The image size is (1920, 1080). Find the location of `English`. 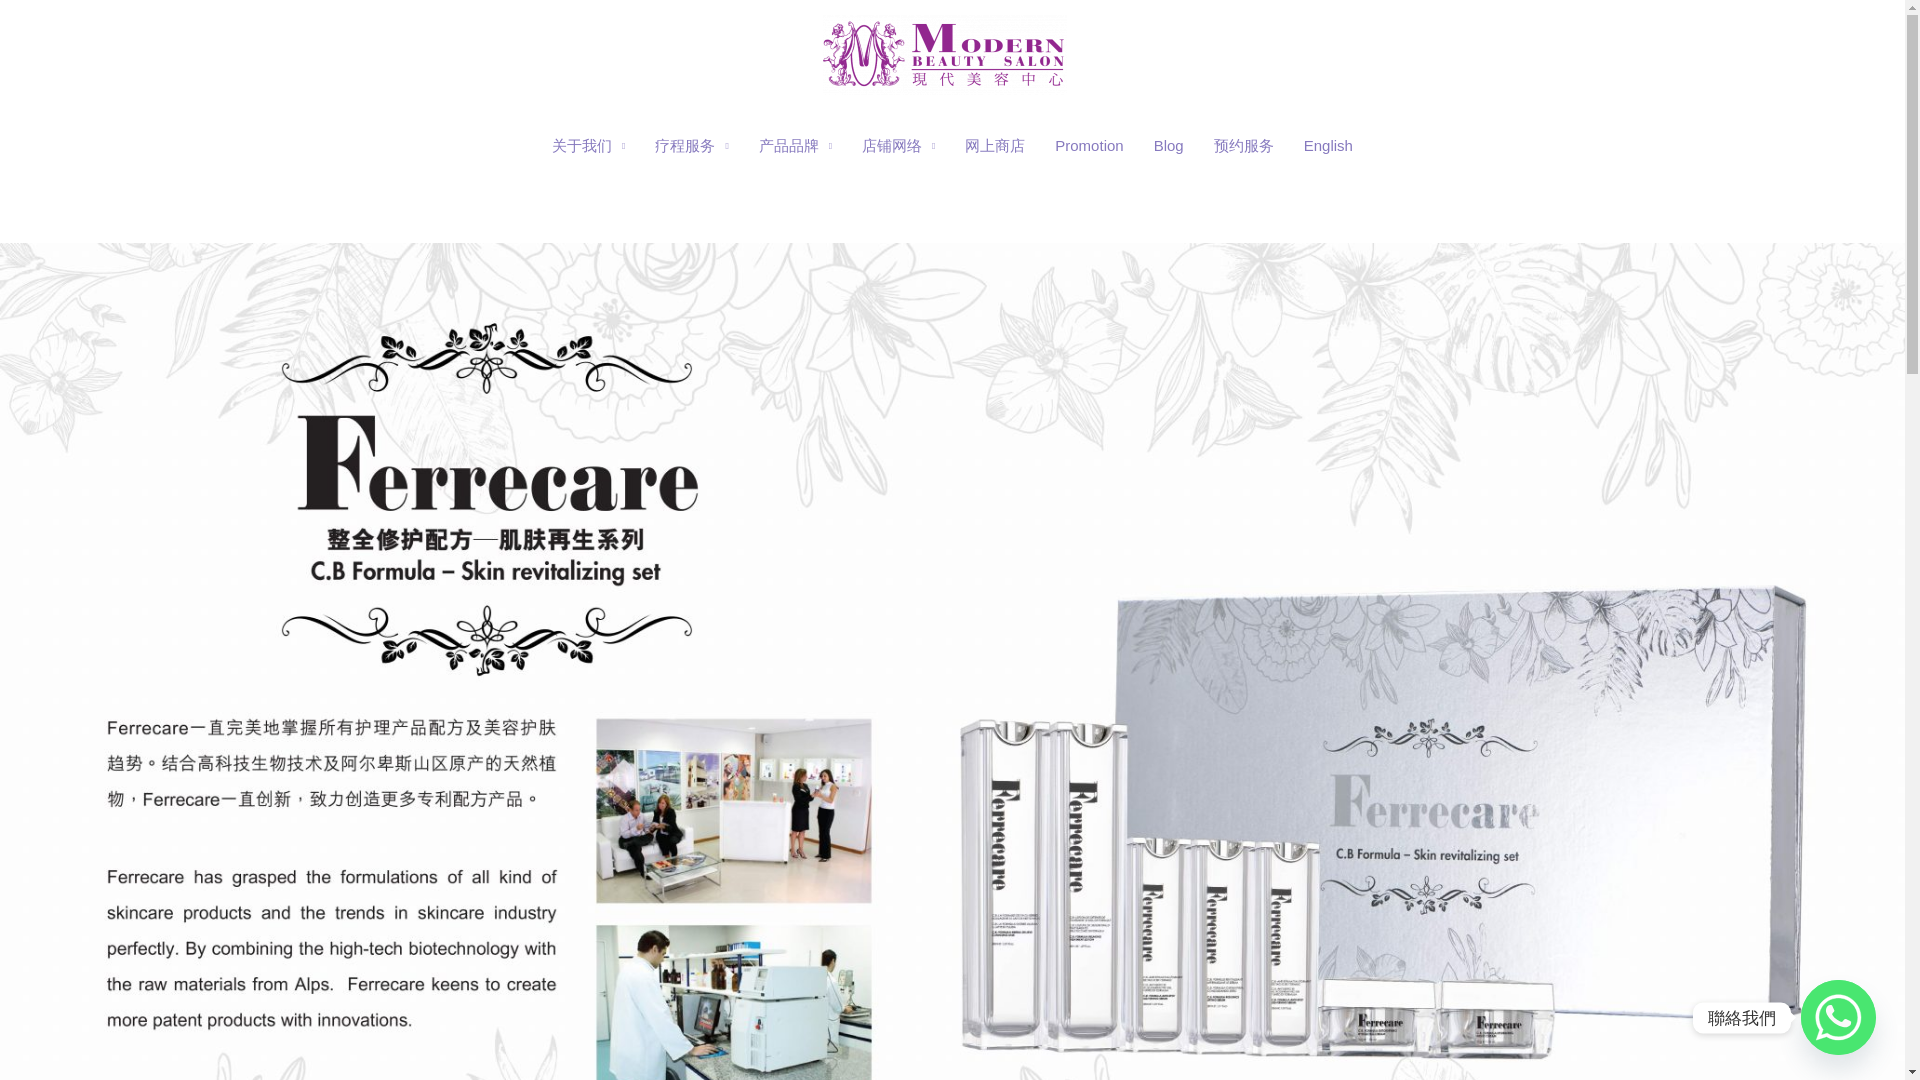

English is located at coordinates (1328, 146).